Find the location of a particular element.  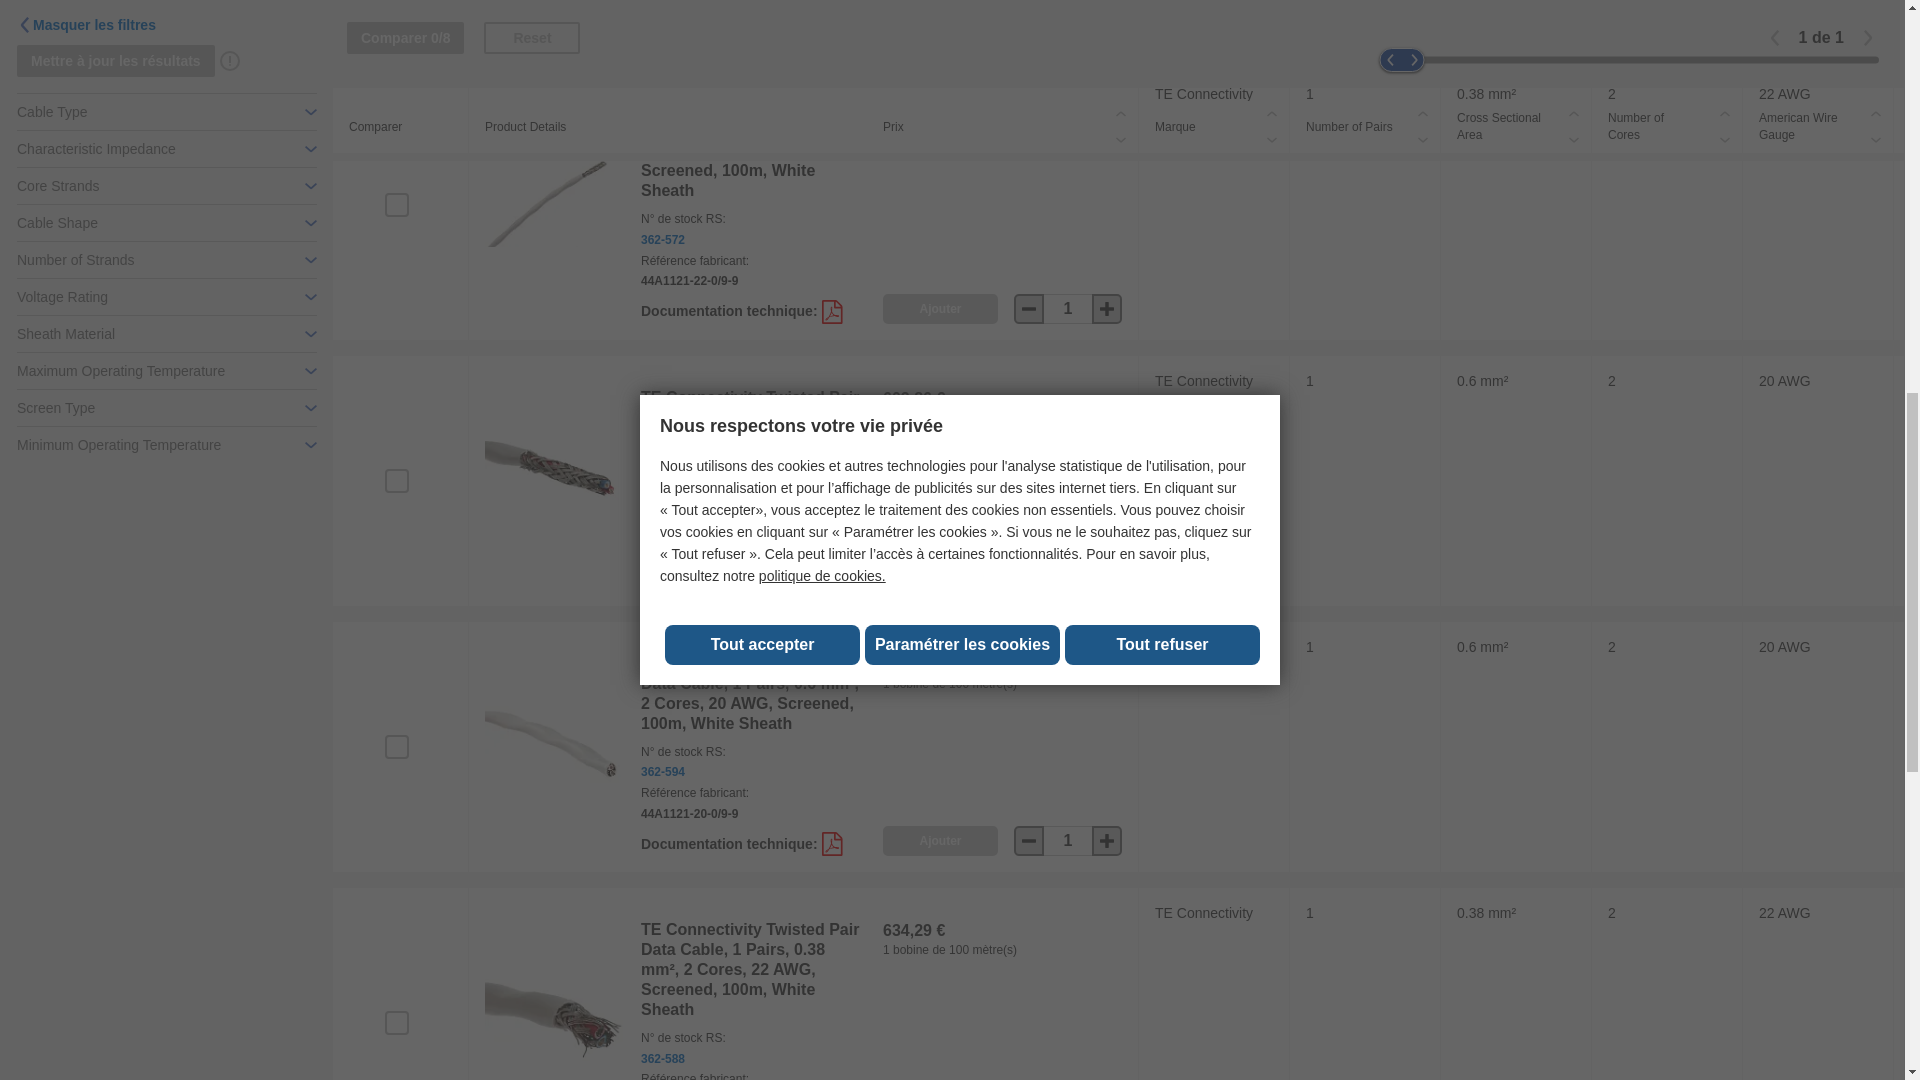

on is located at coordinates (396, 747).